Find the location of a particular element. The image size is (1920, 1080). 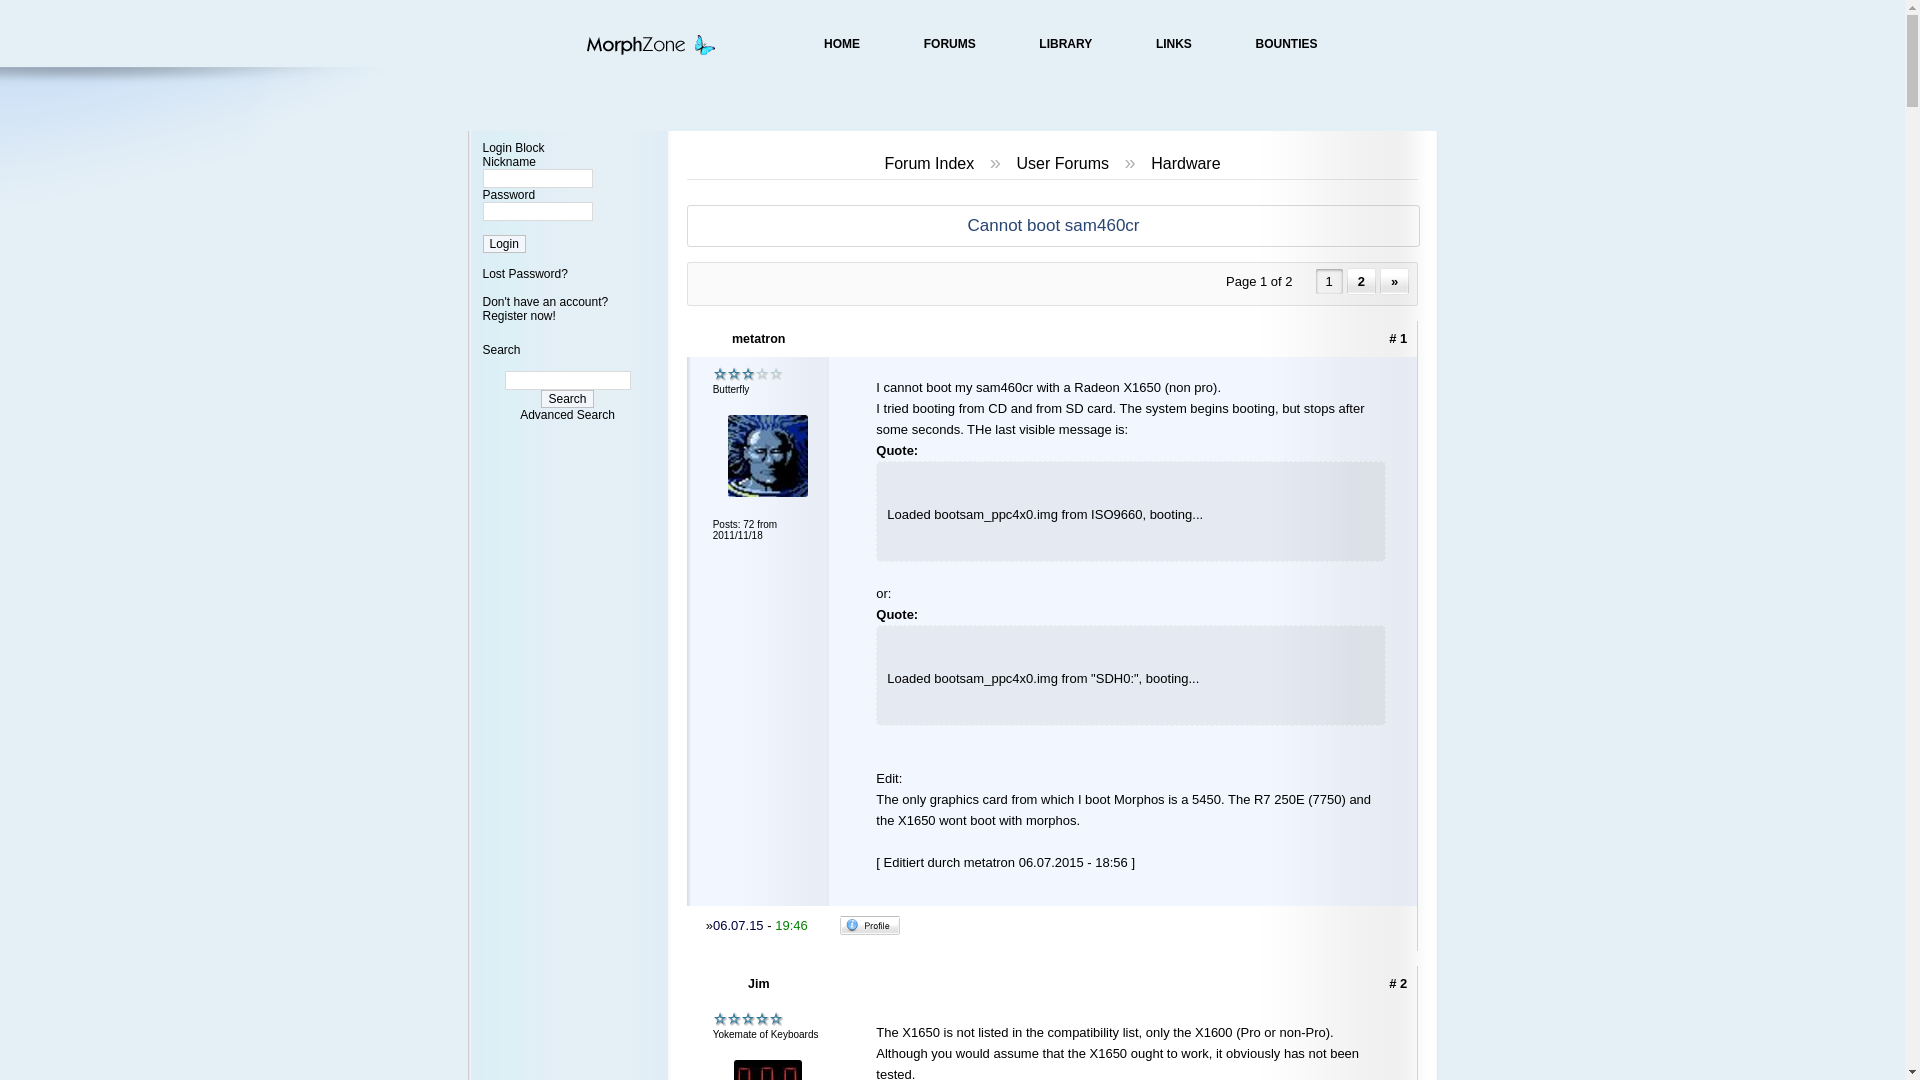

Lost Password? is located at coordinates (524, 273).